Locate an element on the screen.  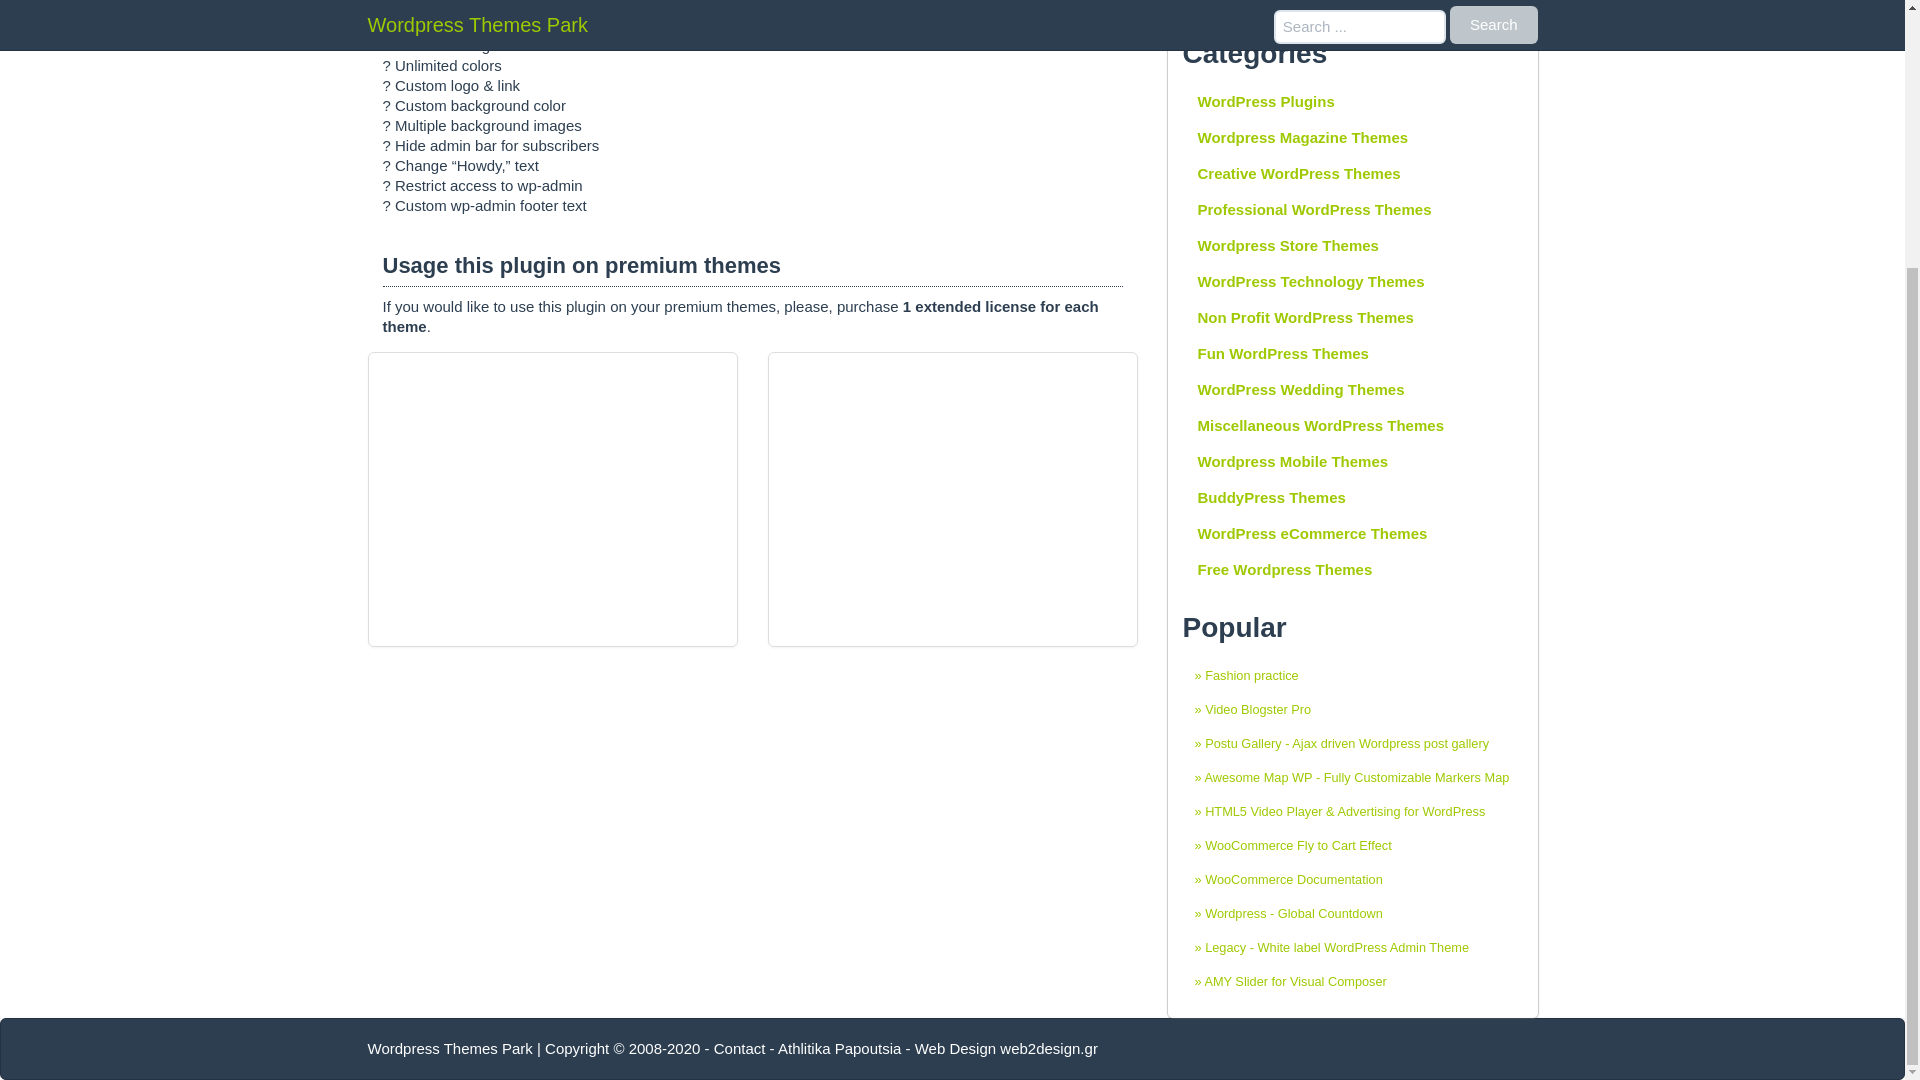
Athlitika Papoutsia is located at coordinates (838, 1048).